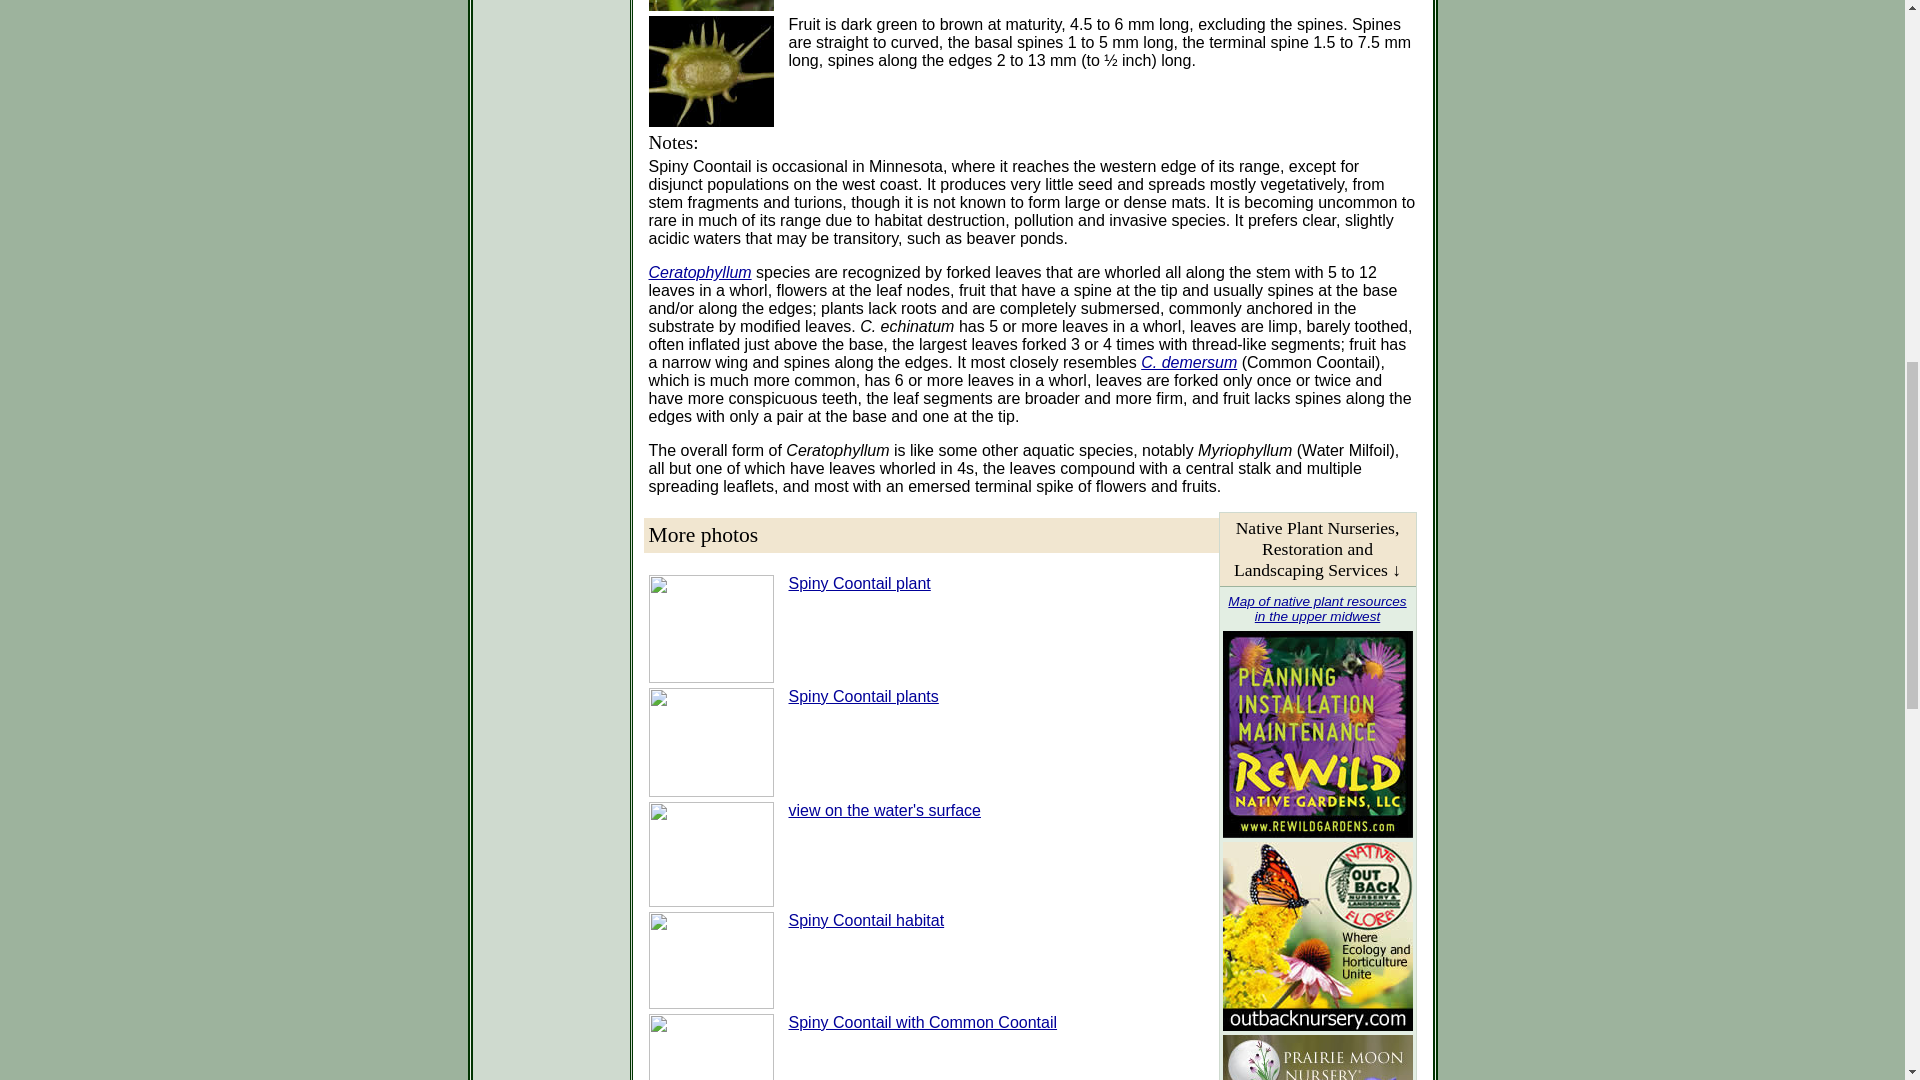  I want to click on Ceratophyllum, so click(699, 272).